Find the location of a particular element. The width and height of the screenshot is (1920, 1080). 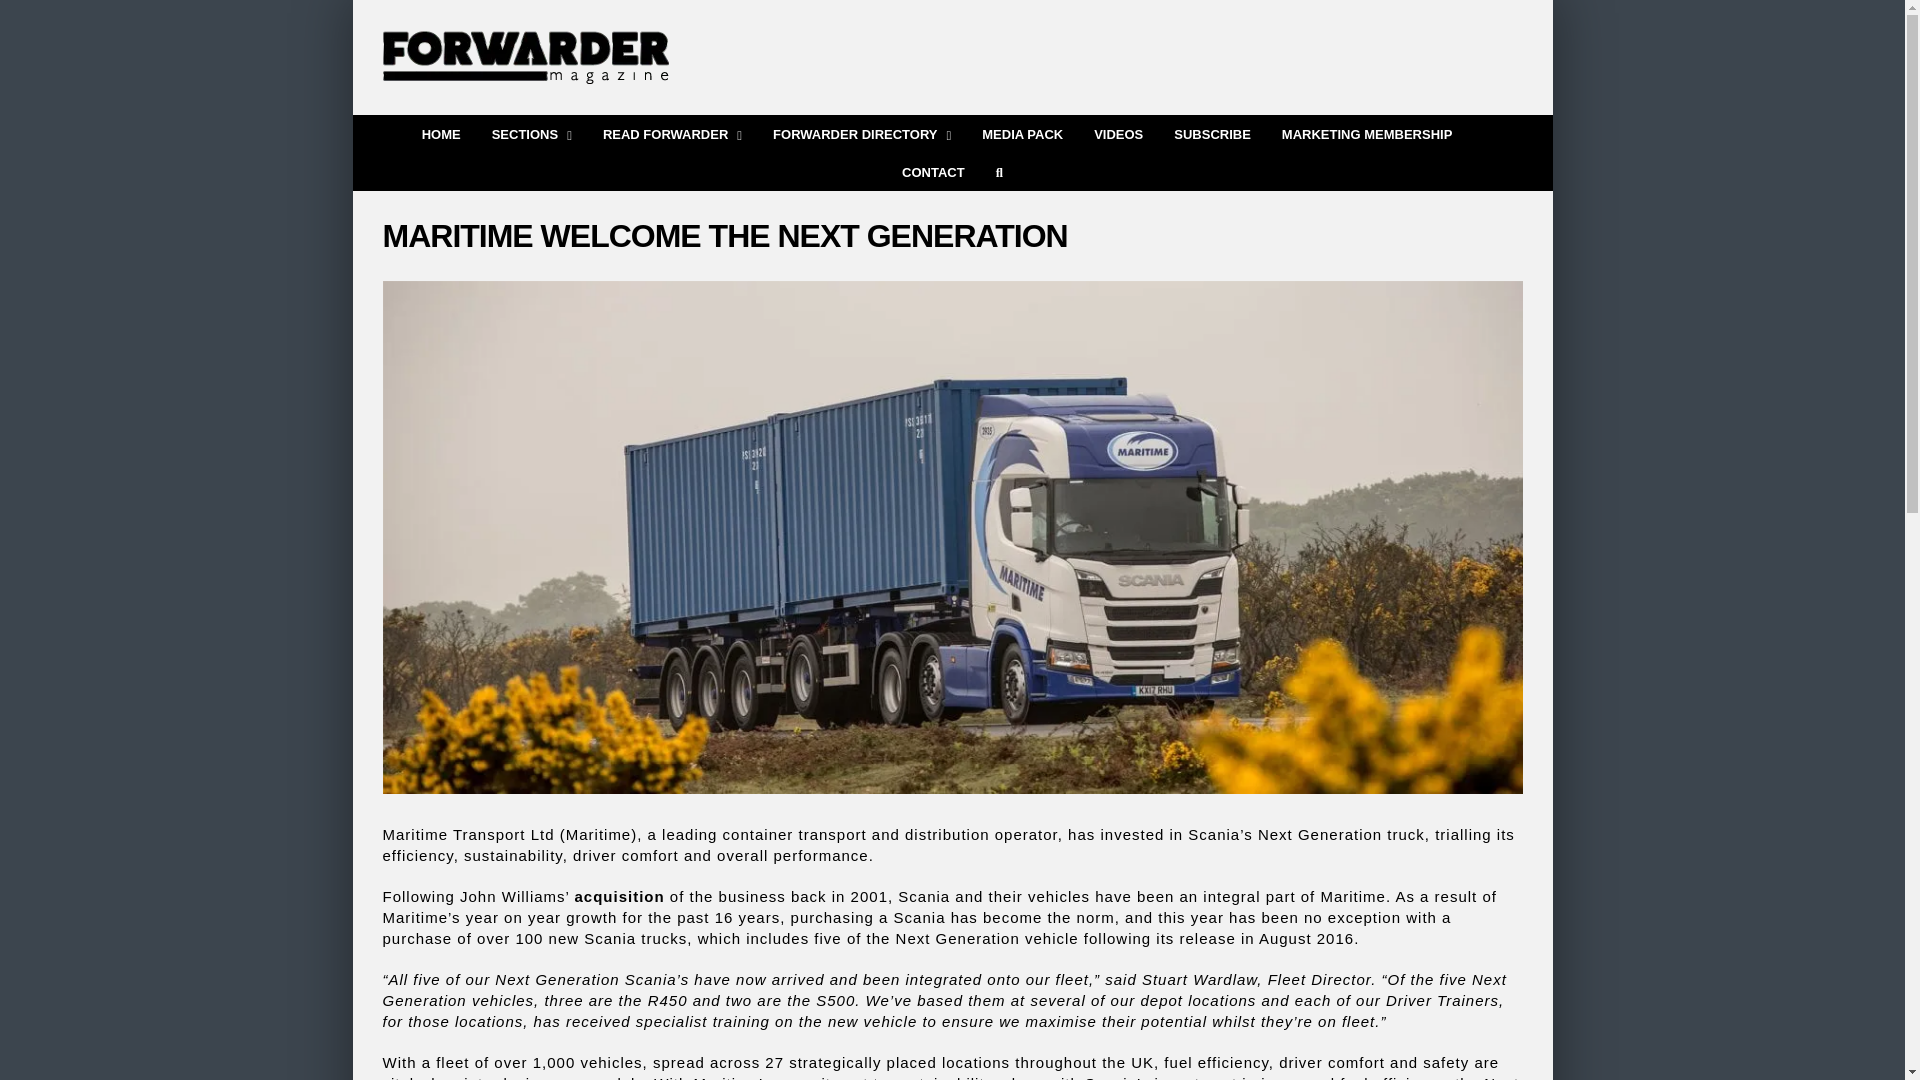

HOME is located at coordinates (441, 132).